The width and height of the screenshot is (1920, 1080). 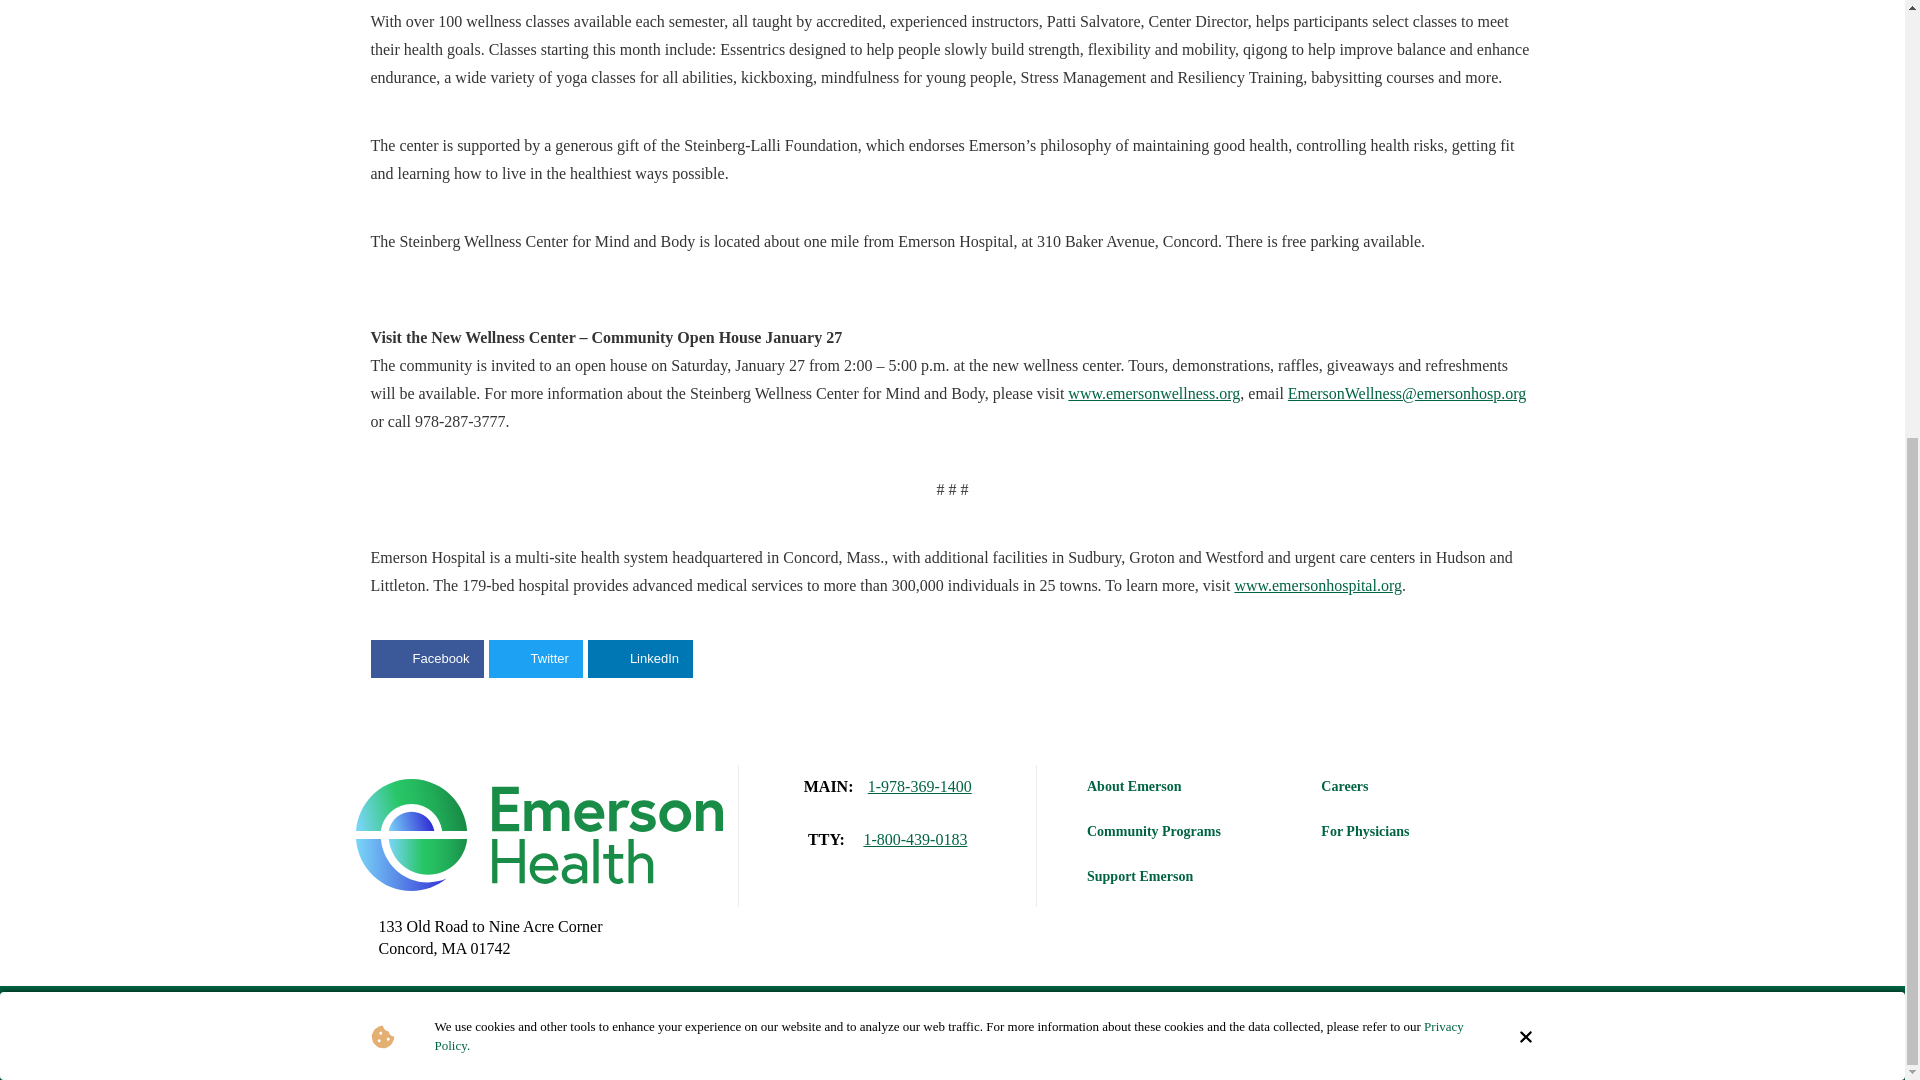 I want to click on www.emersonhospital.org, so click(x=1318, y=584).